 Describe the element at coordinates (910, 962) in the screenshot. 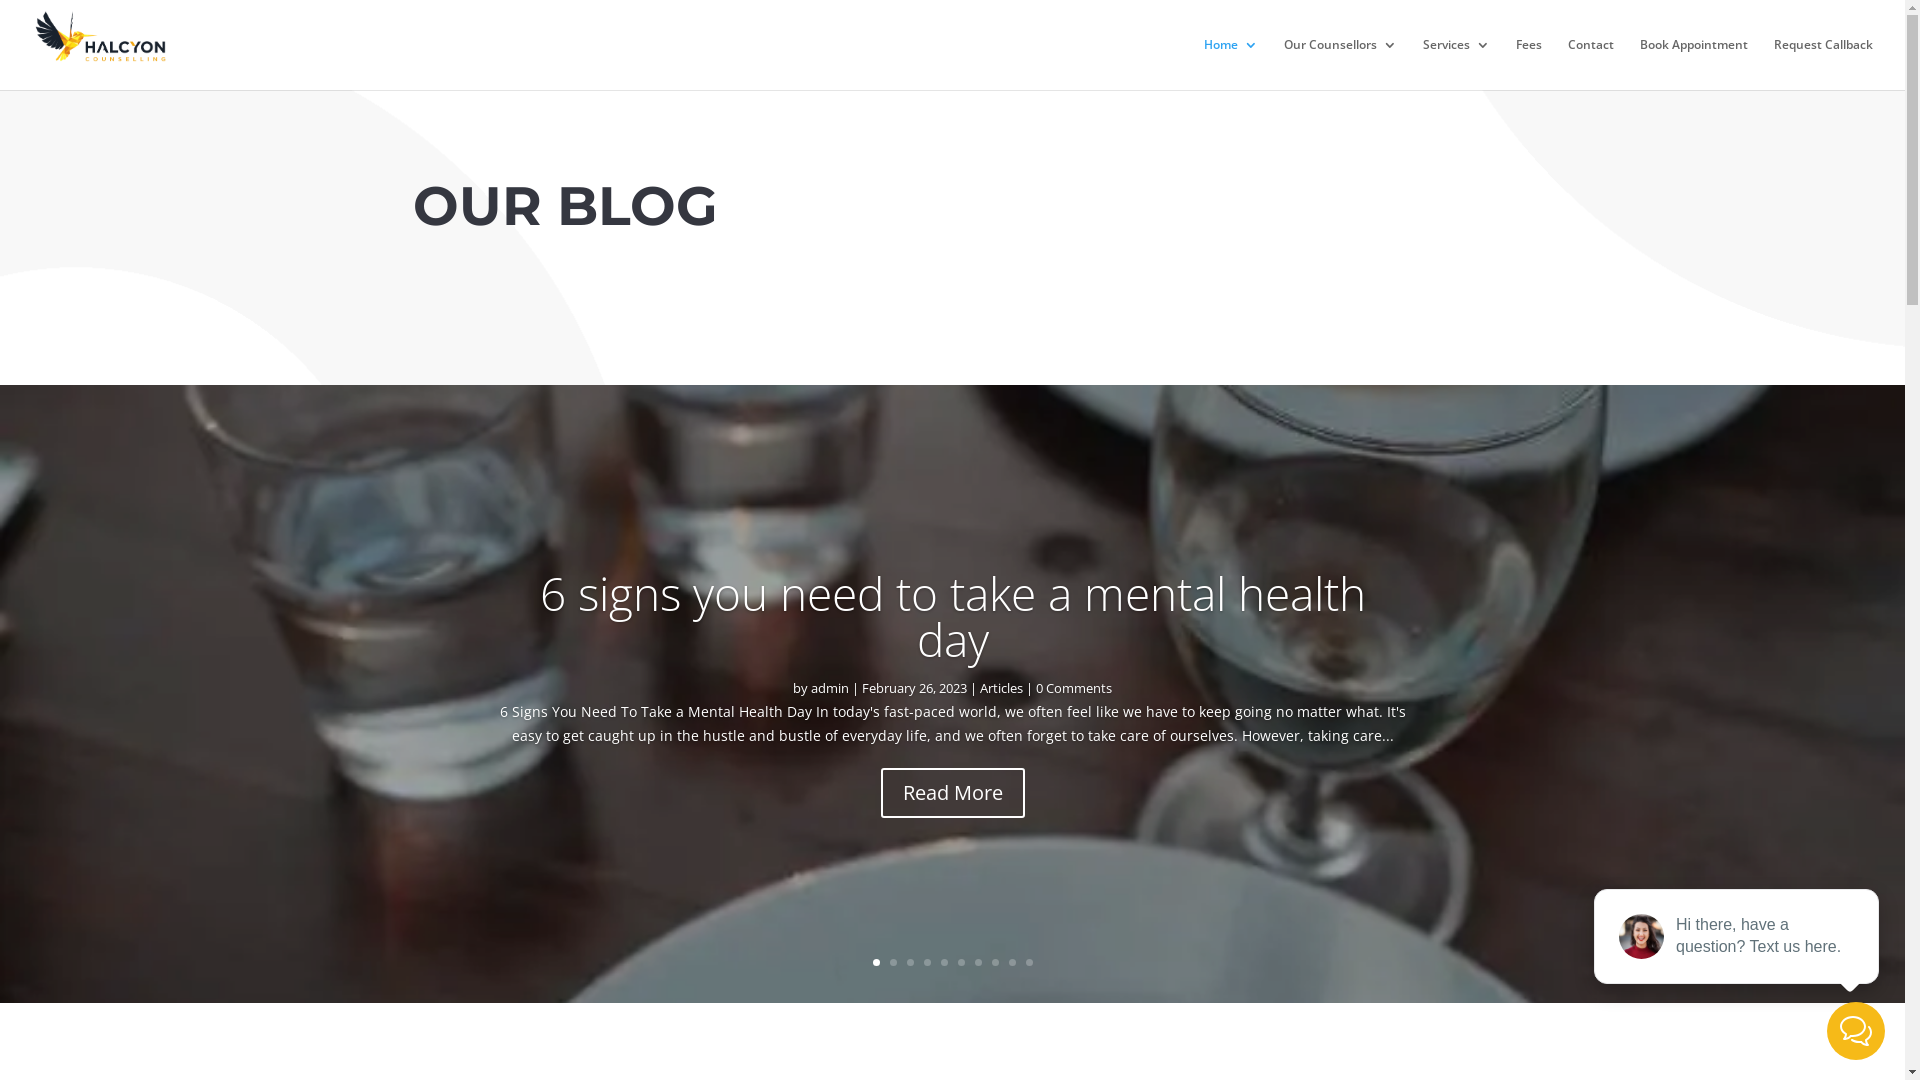

I see `3` at that location.